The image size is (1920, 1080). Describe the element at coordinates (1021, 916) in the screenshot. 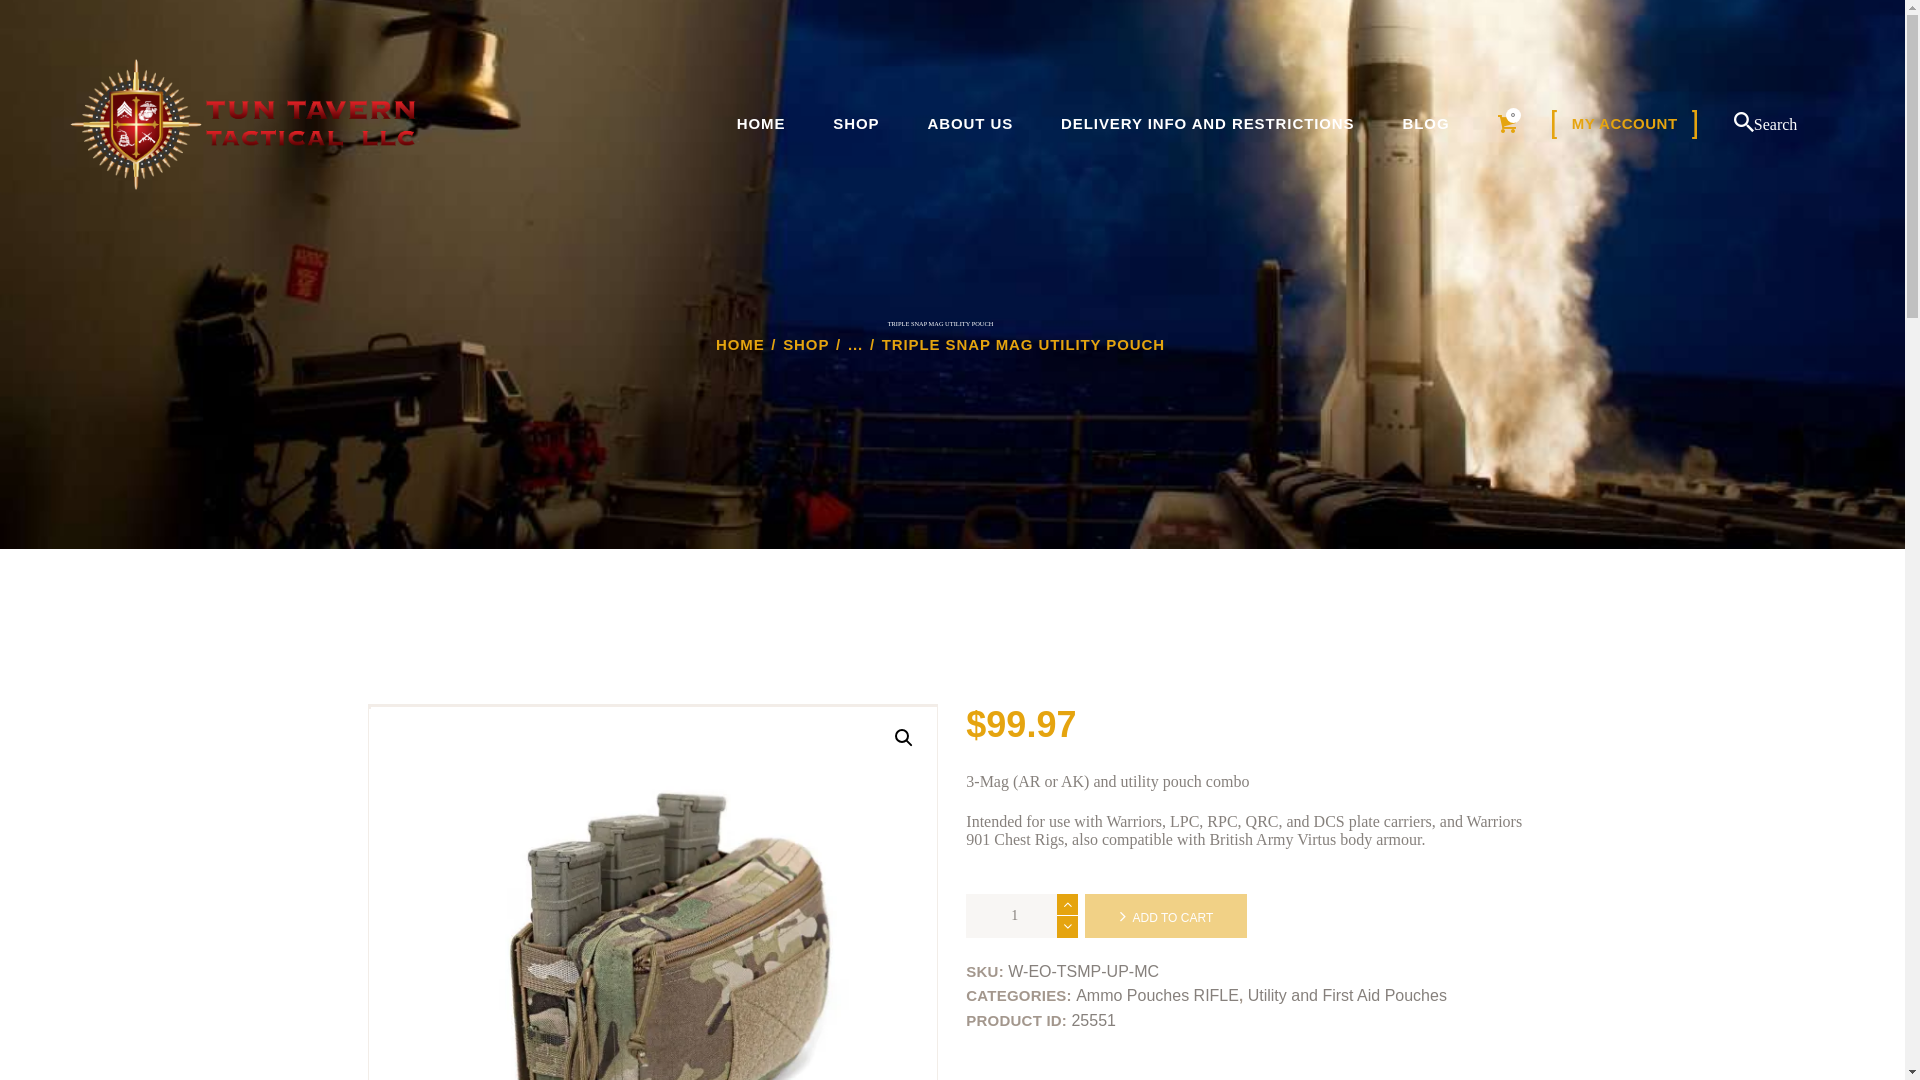

I see `1` at that location.